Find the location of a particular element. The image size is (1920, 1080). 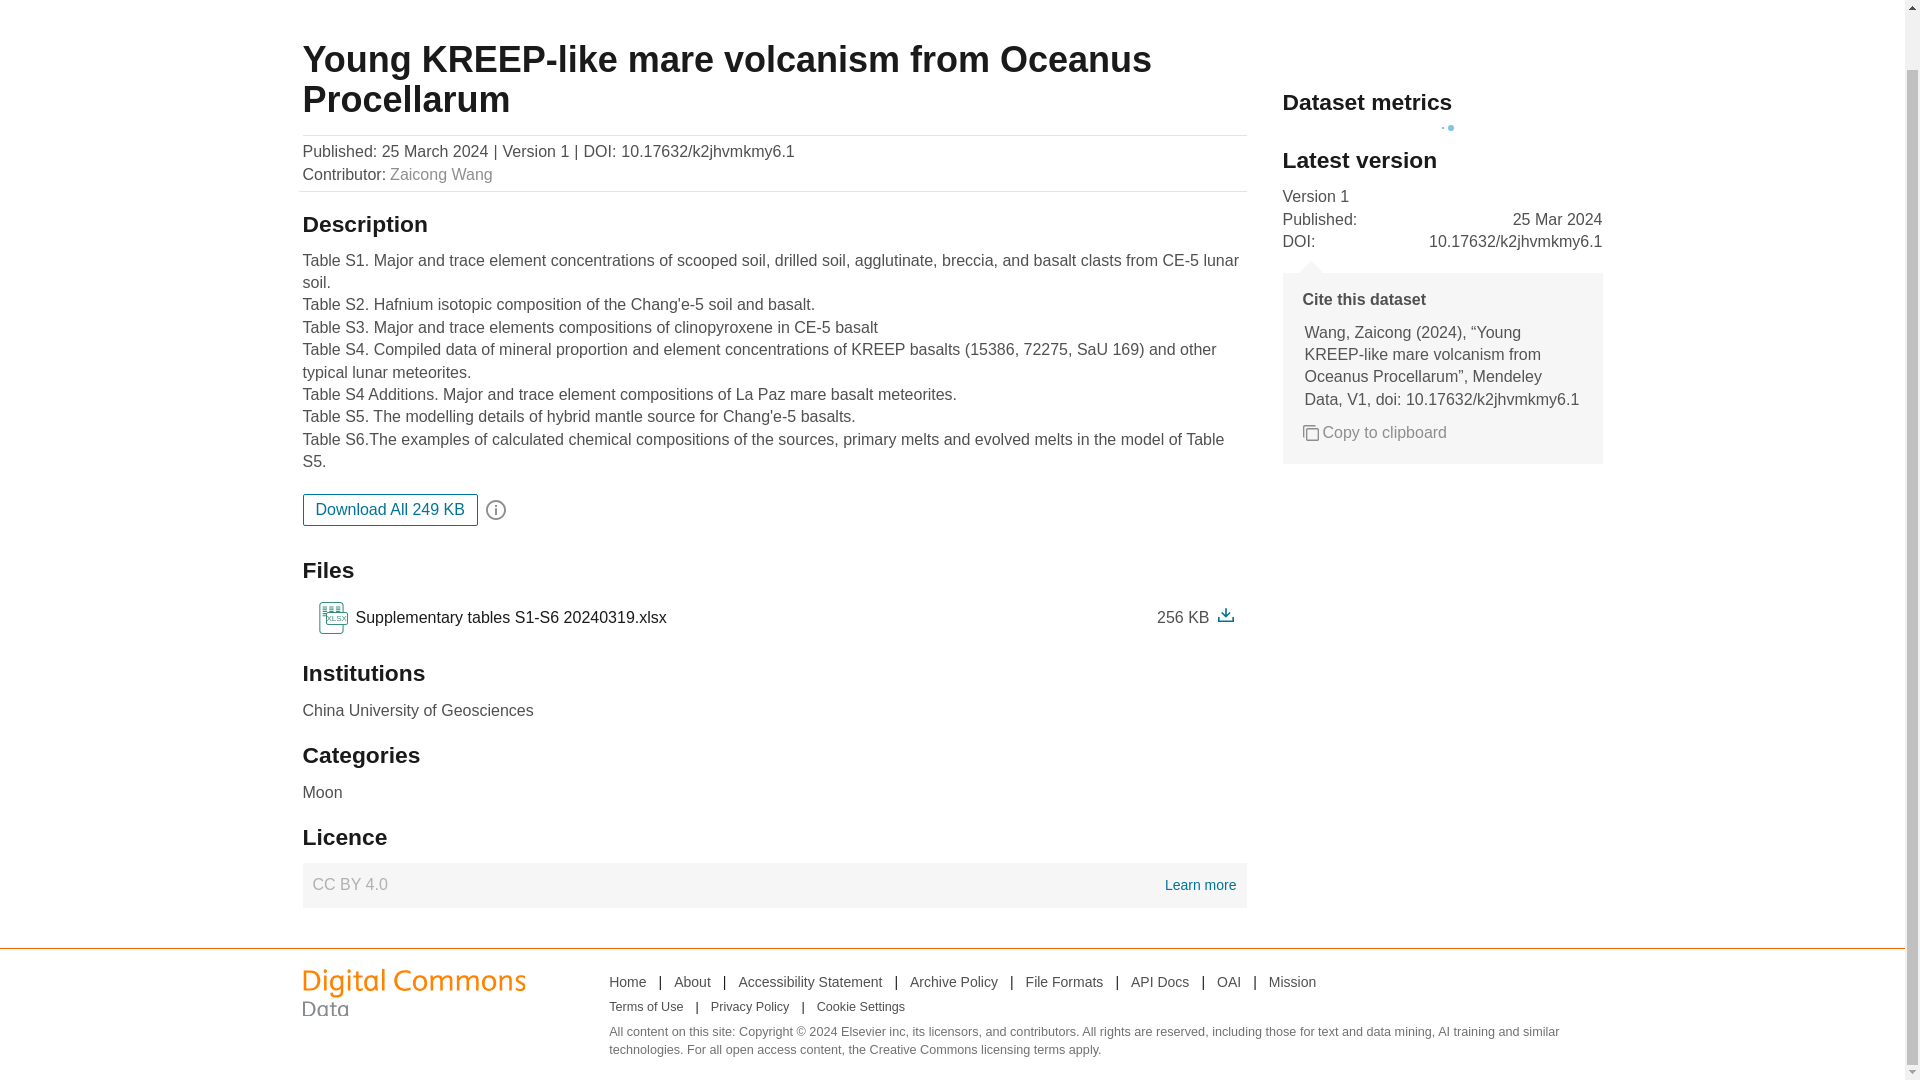

Supplementary tables S1-S6 20240319.xlsx is located at coordinates (491, 617).